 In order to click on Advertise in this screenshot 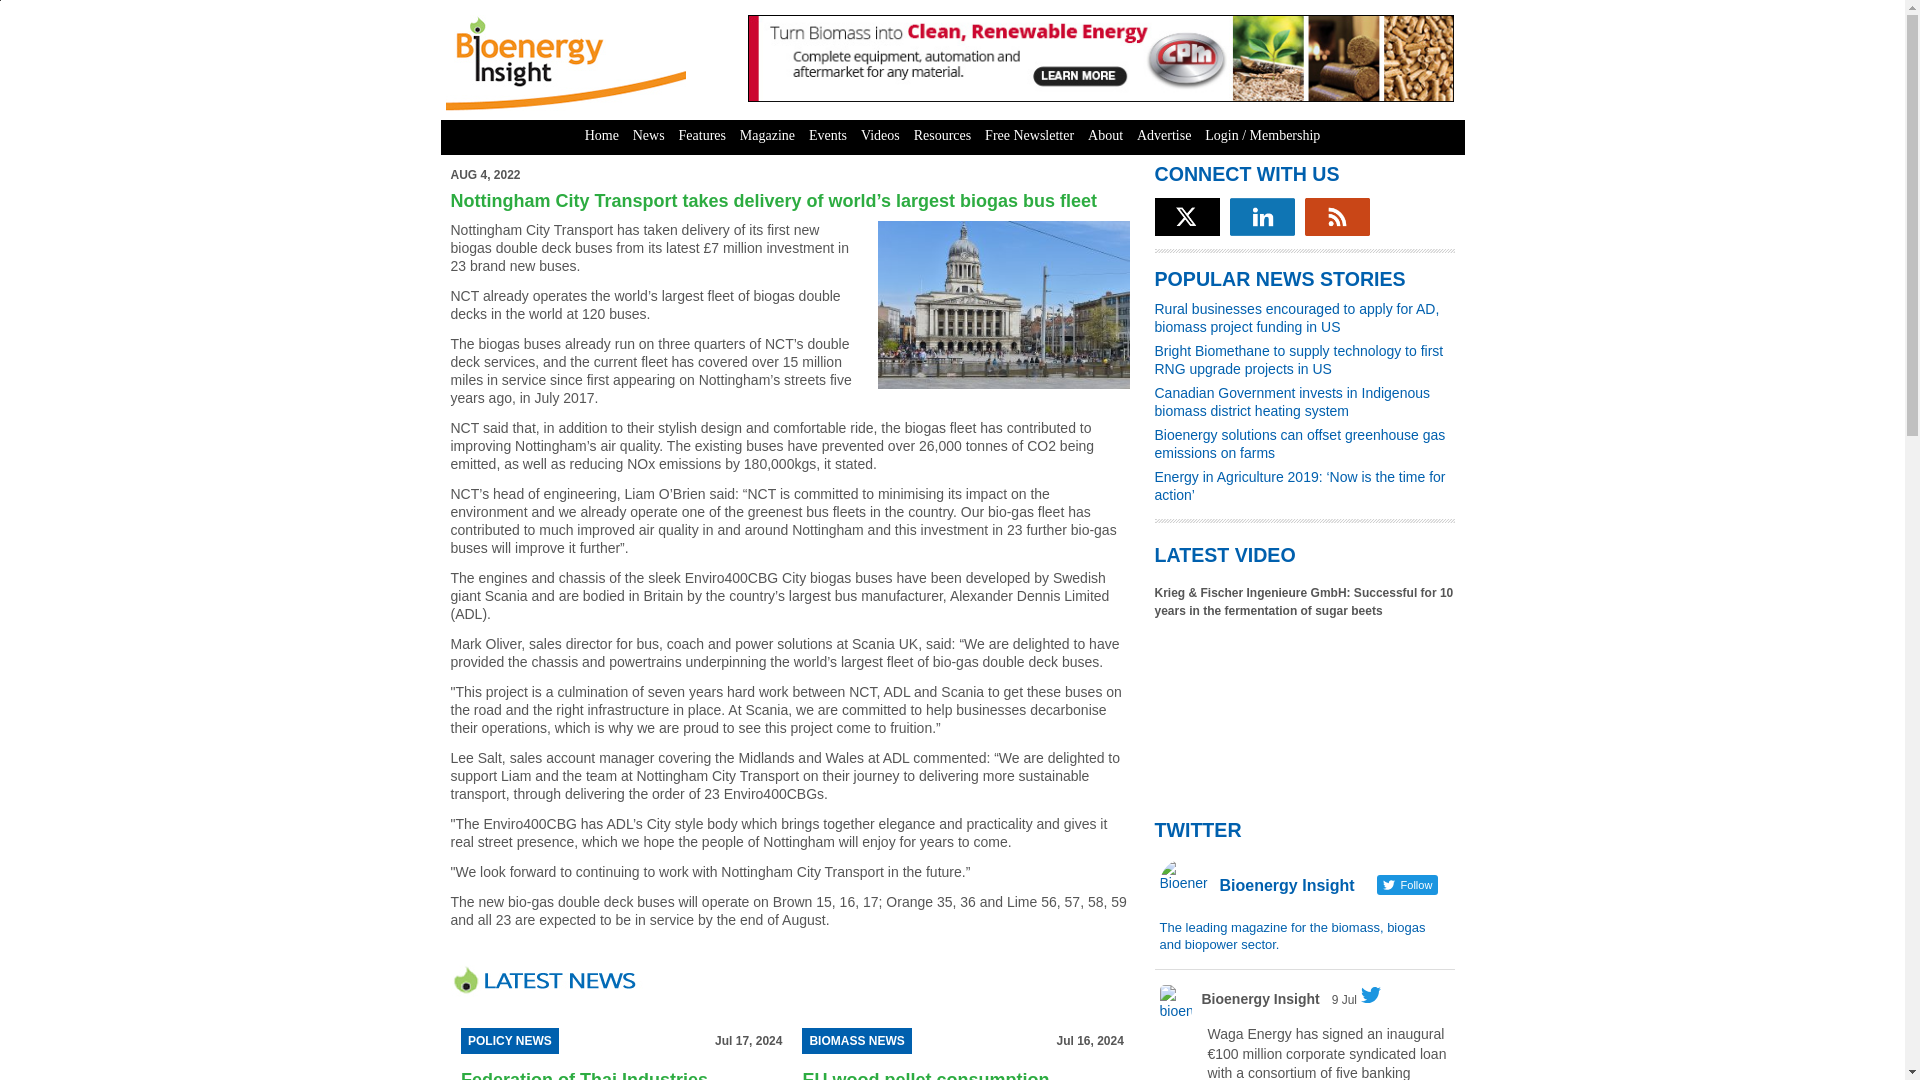, I will do `click(1164, 136)`.